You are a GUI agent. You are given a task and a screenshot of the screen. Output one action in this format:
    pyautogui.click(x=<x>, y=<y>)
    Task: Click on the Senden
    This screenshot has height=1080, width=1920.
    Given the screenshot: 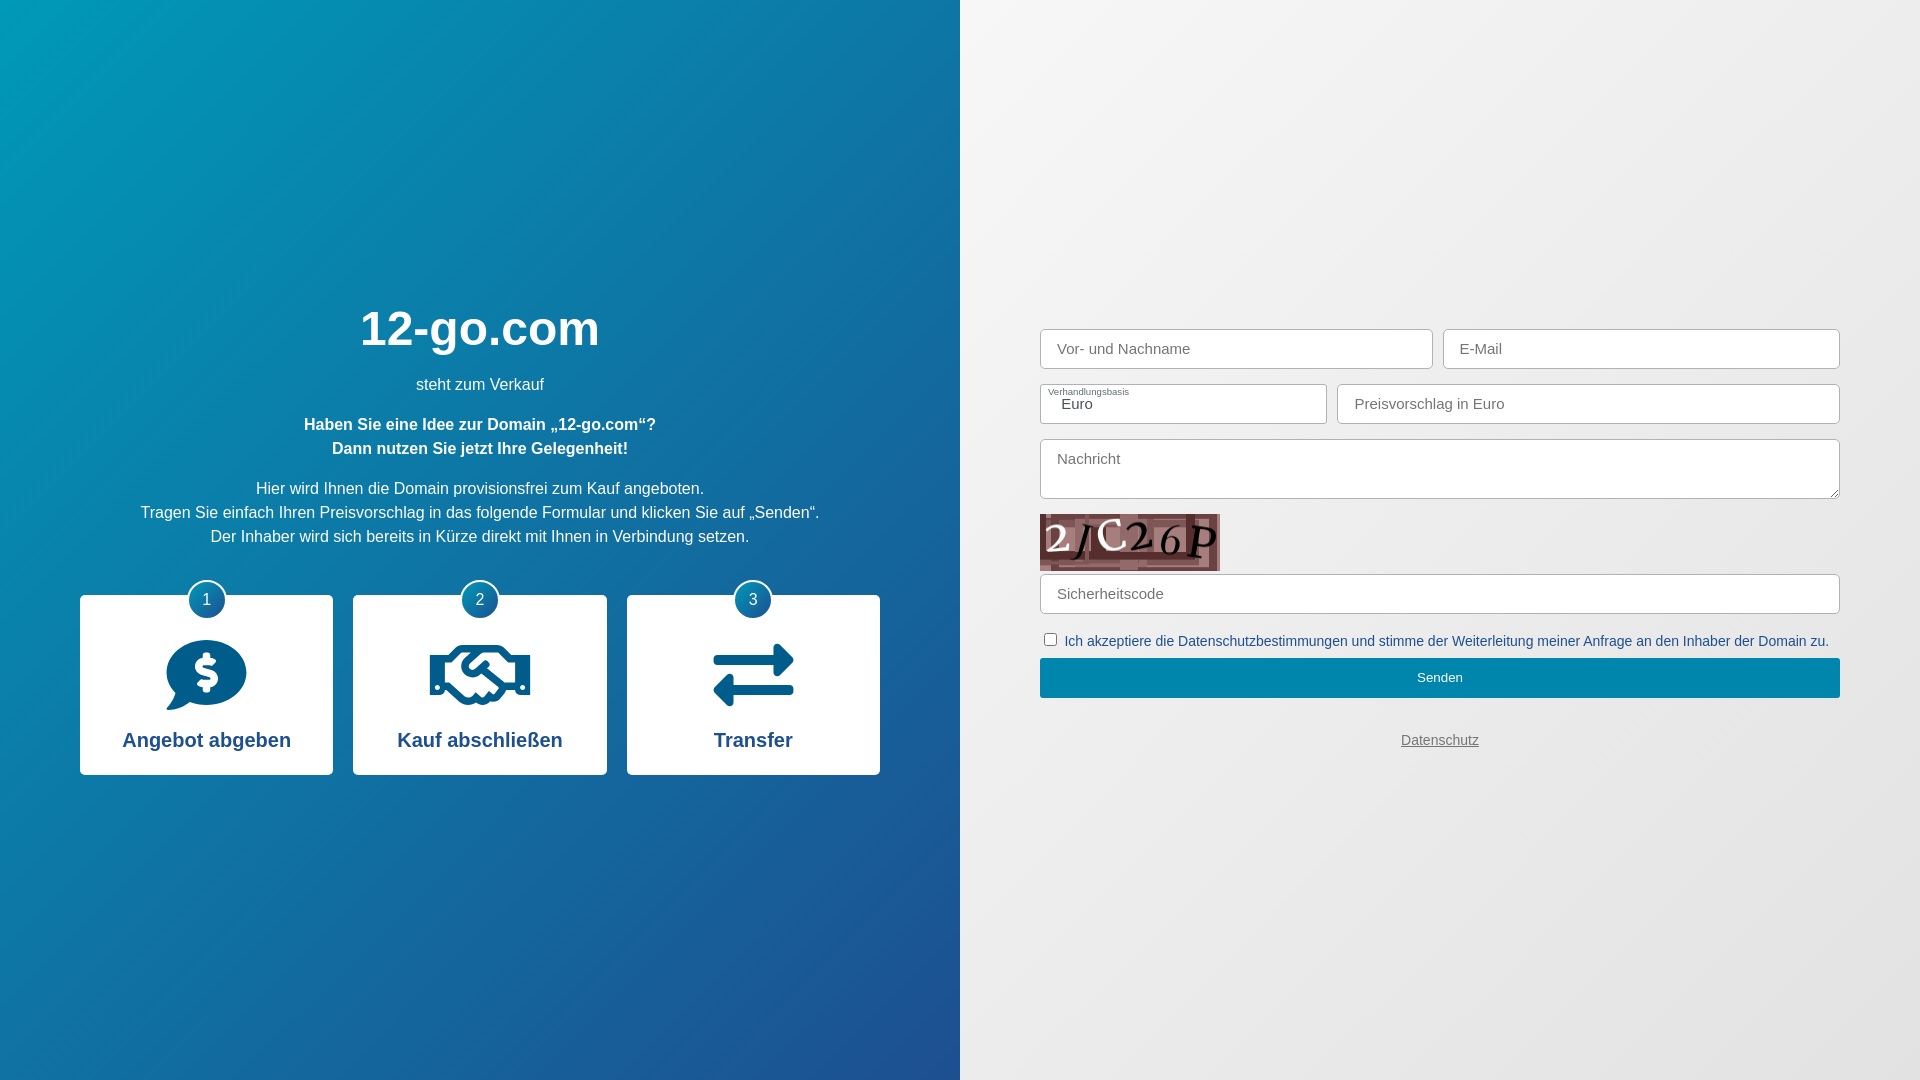 What is the action you would take?
    pyautogui.click(x=1440, y=678)
    